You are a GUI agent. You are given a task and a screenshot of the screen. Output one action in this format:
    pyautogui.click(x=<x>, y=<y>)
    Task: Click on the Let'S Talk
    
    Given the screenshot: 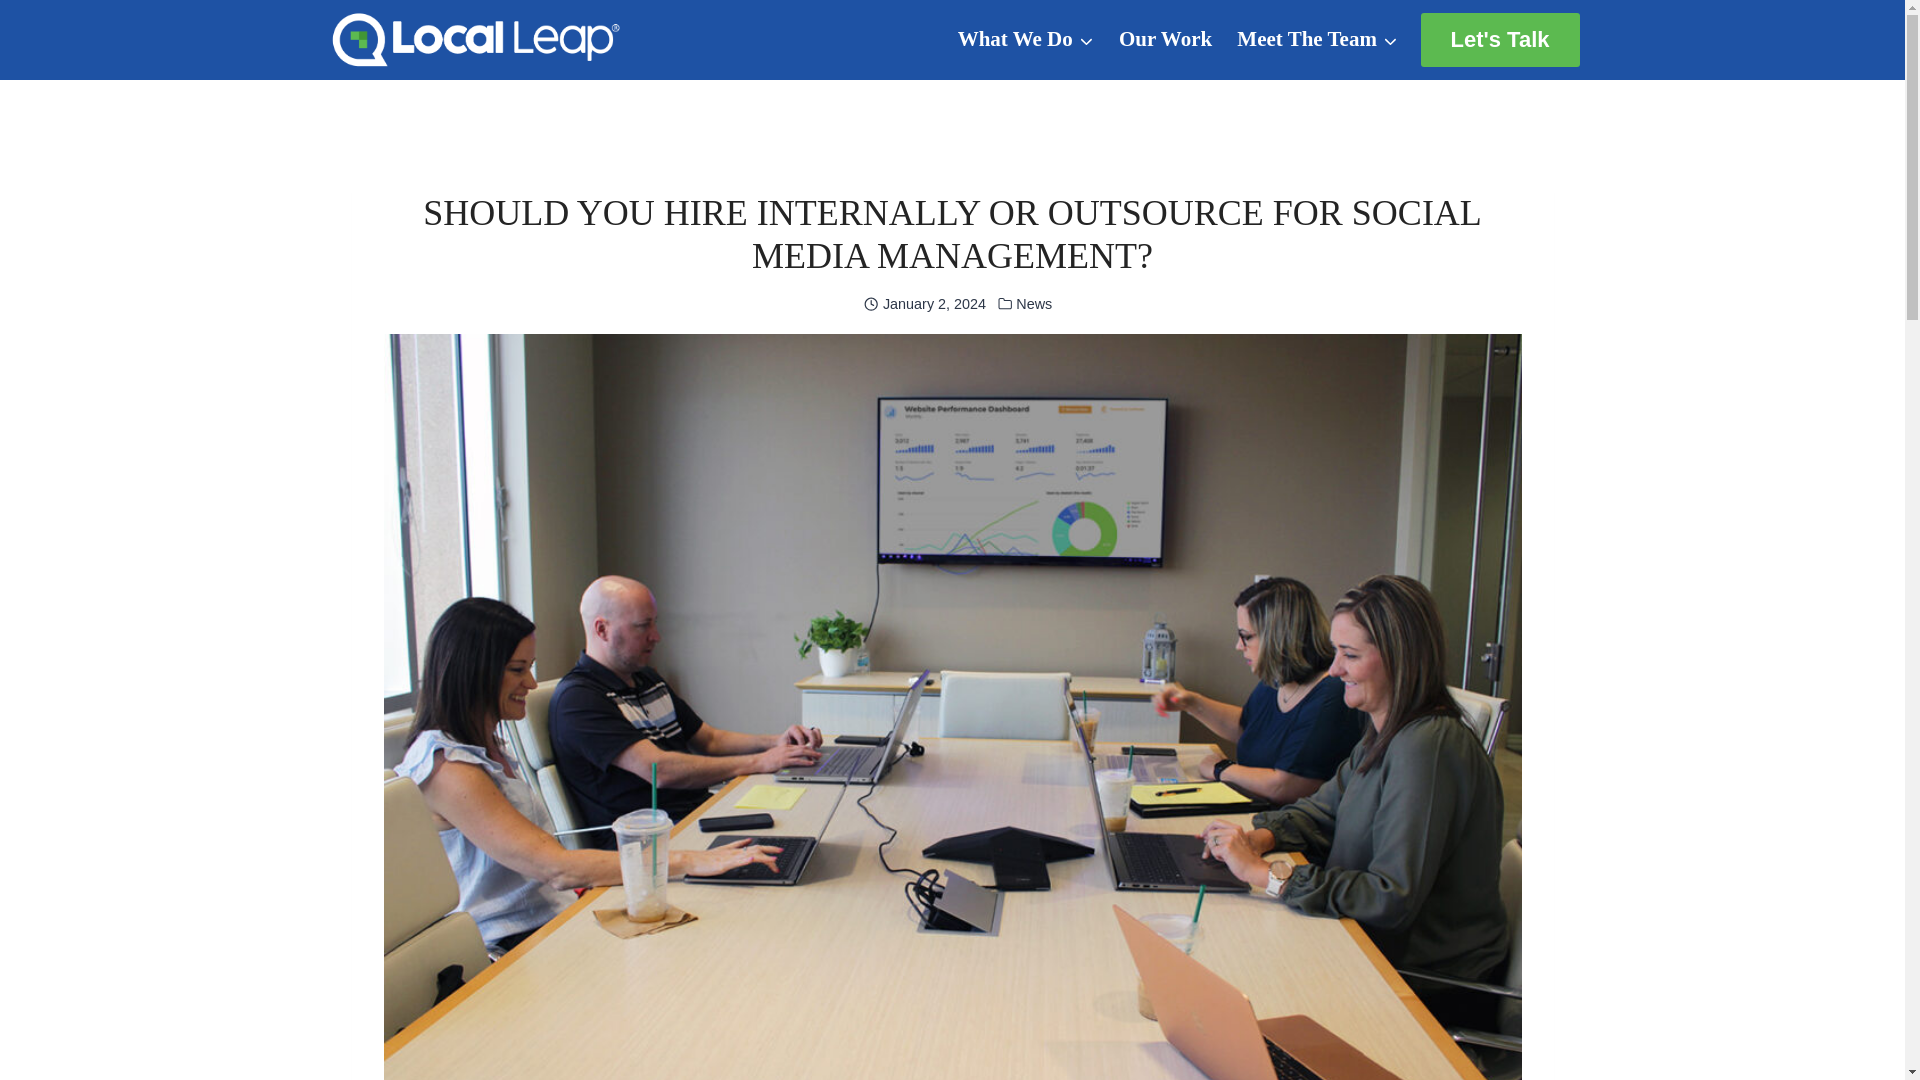 What is the action you would take?
    pyautogui.click(x=1500, y=39)
    